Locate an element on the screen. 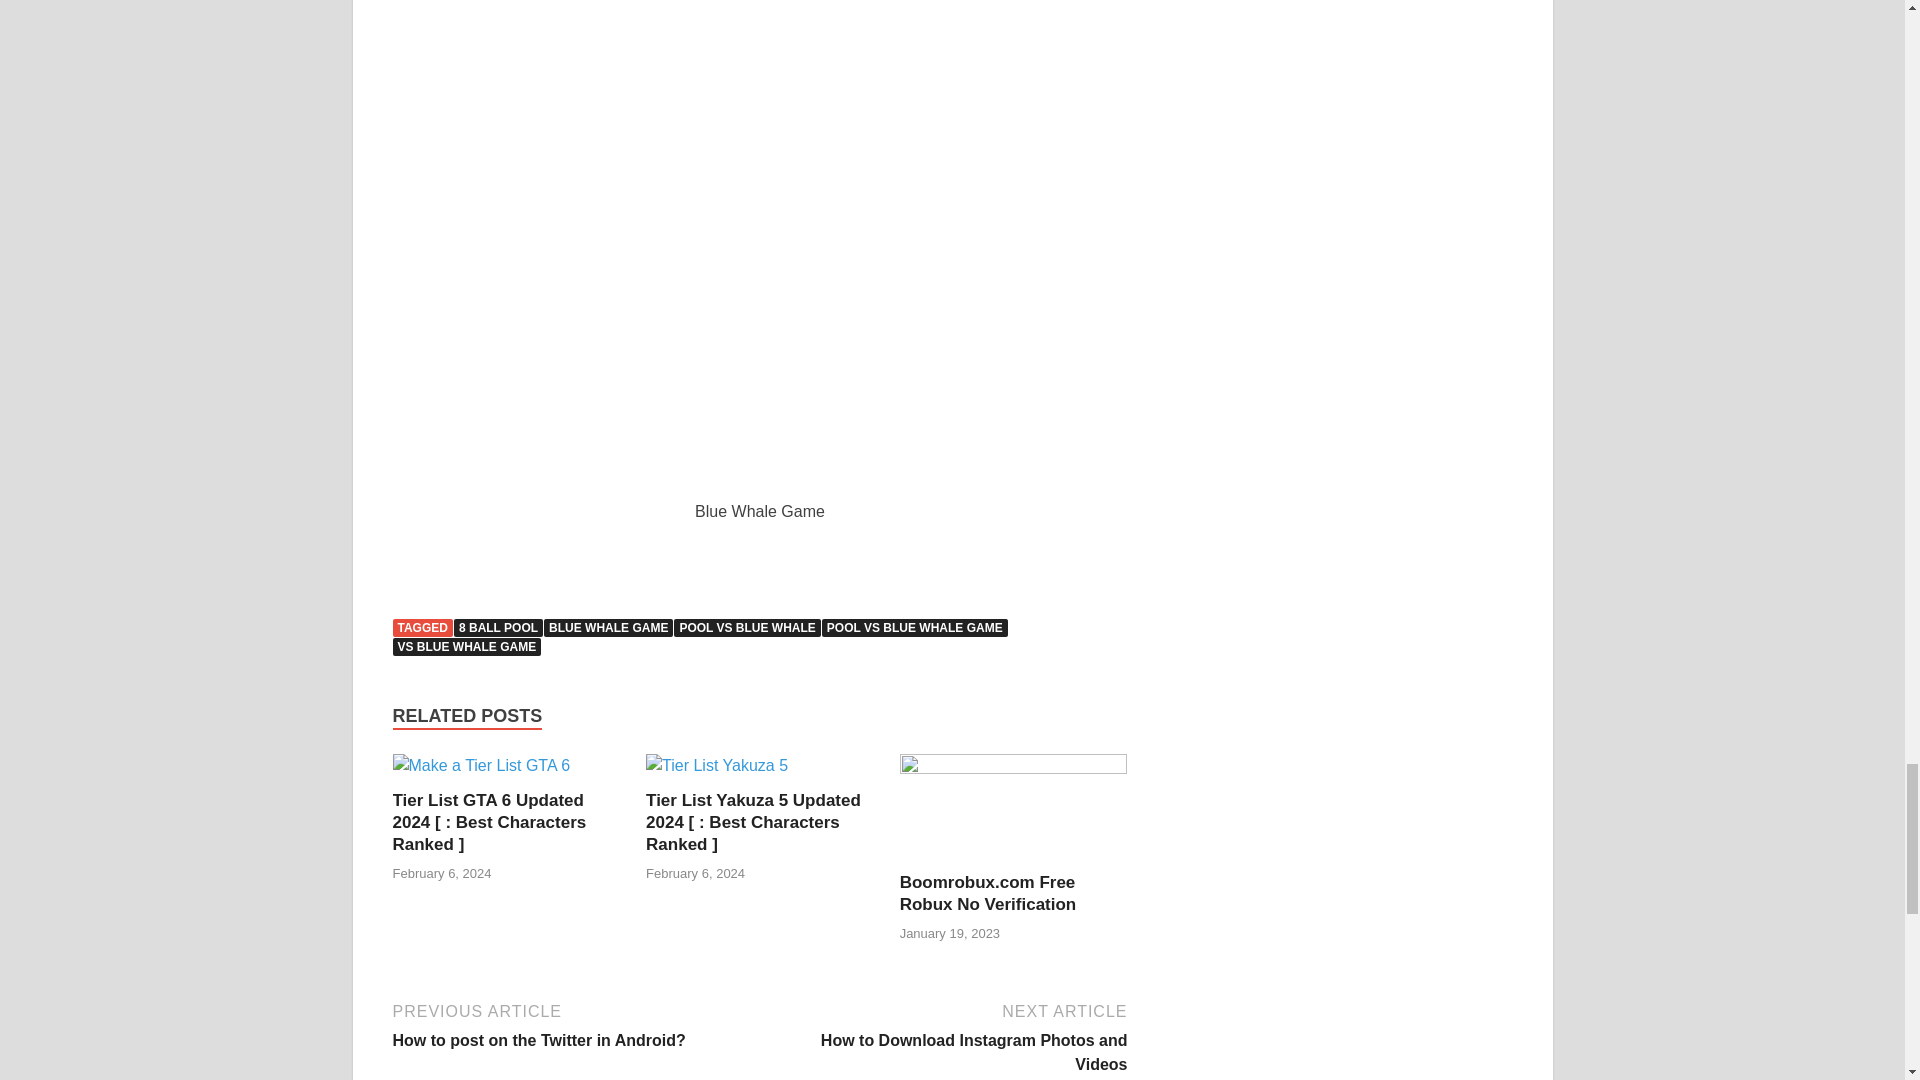  BLUE WHALE GAME is located at coordinates (946, 1036).